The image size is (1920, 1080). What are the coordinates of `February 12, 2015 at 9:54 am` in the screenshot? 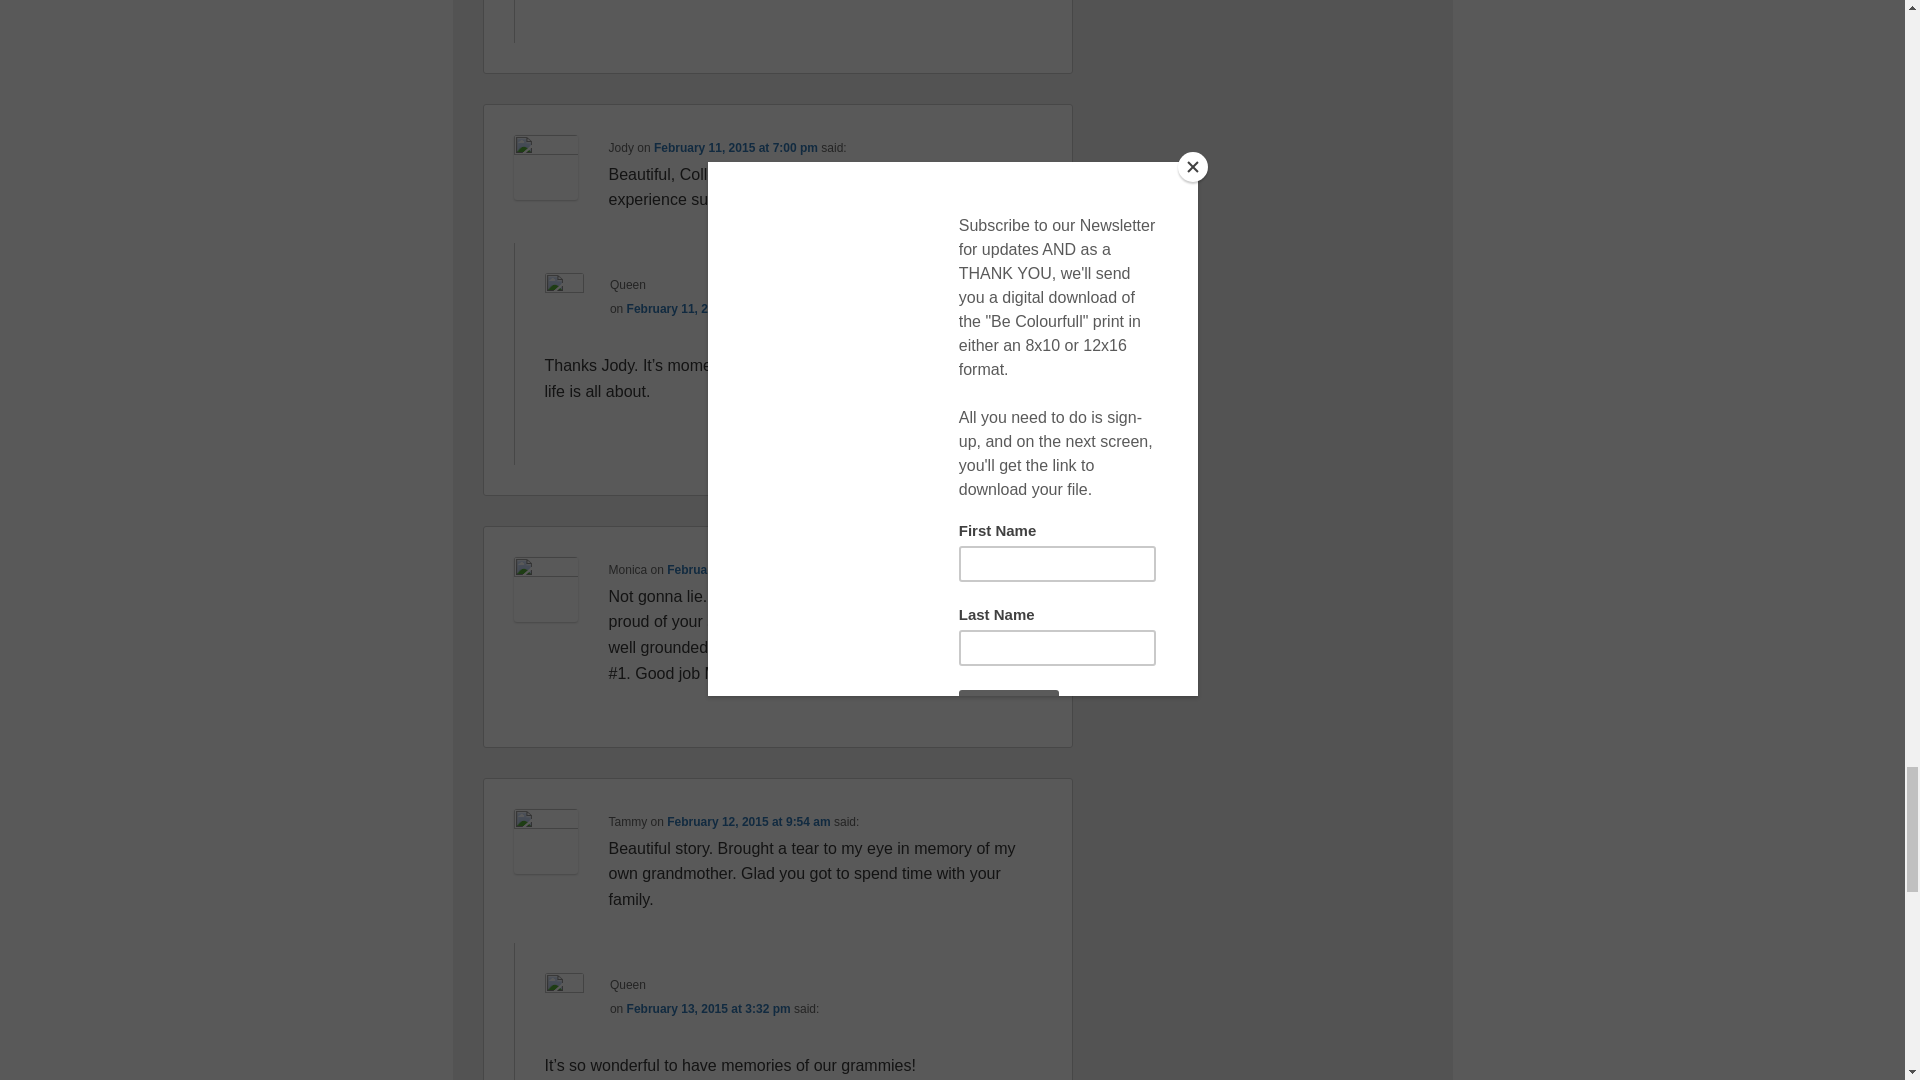 It's located at (748, 822).